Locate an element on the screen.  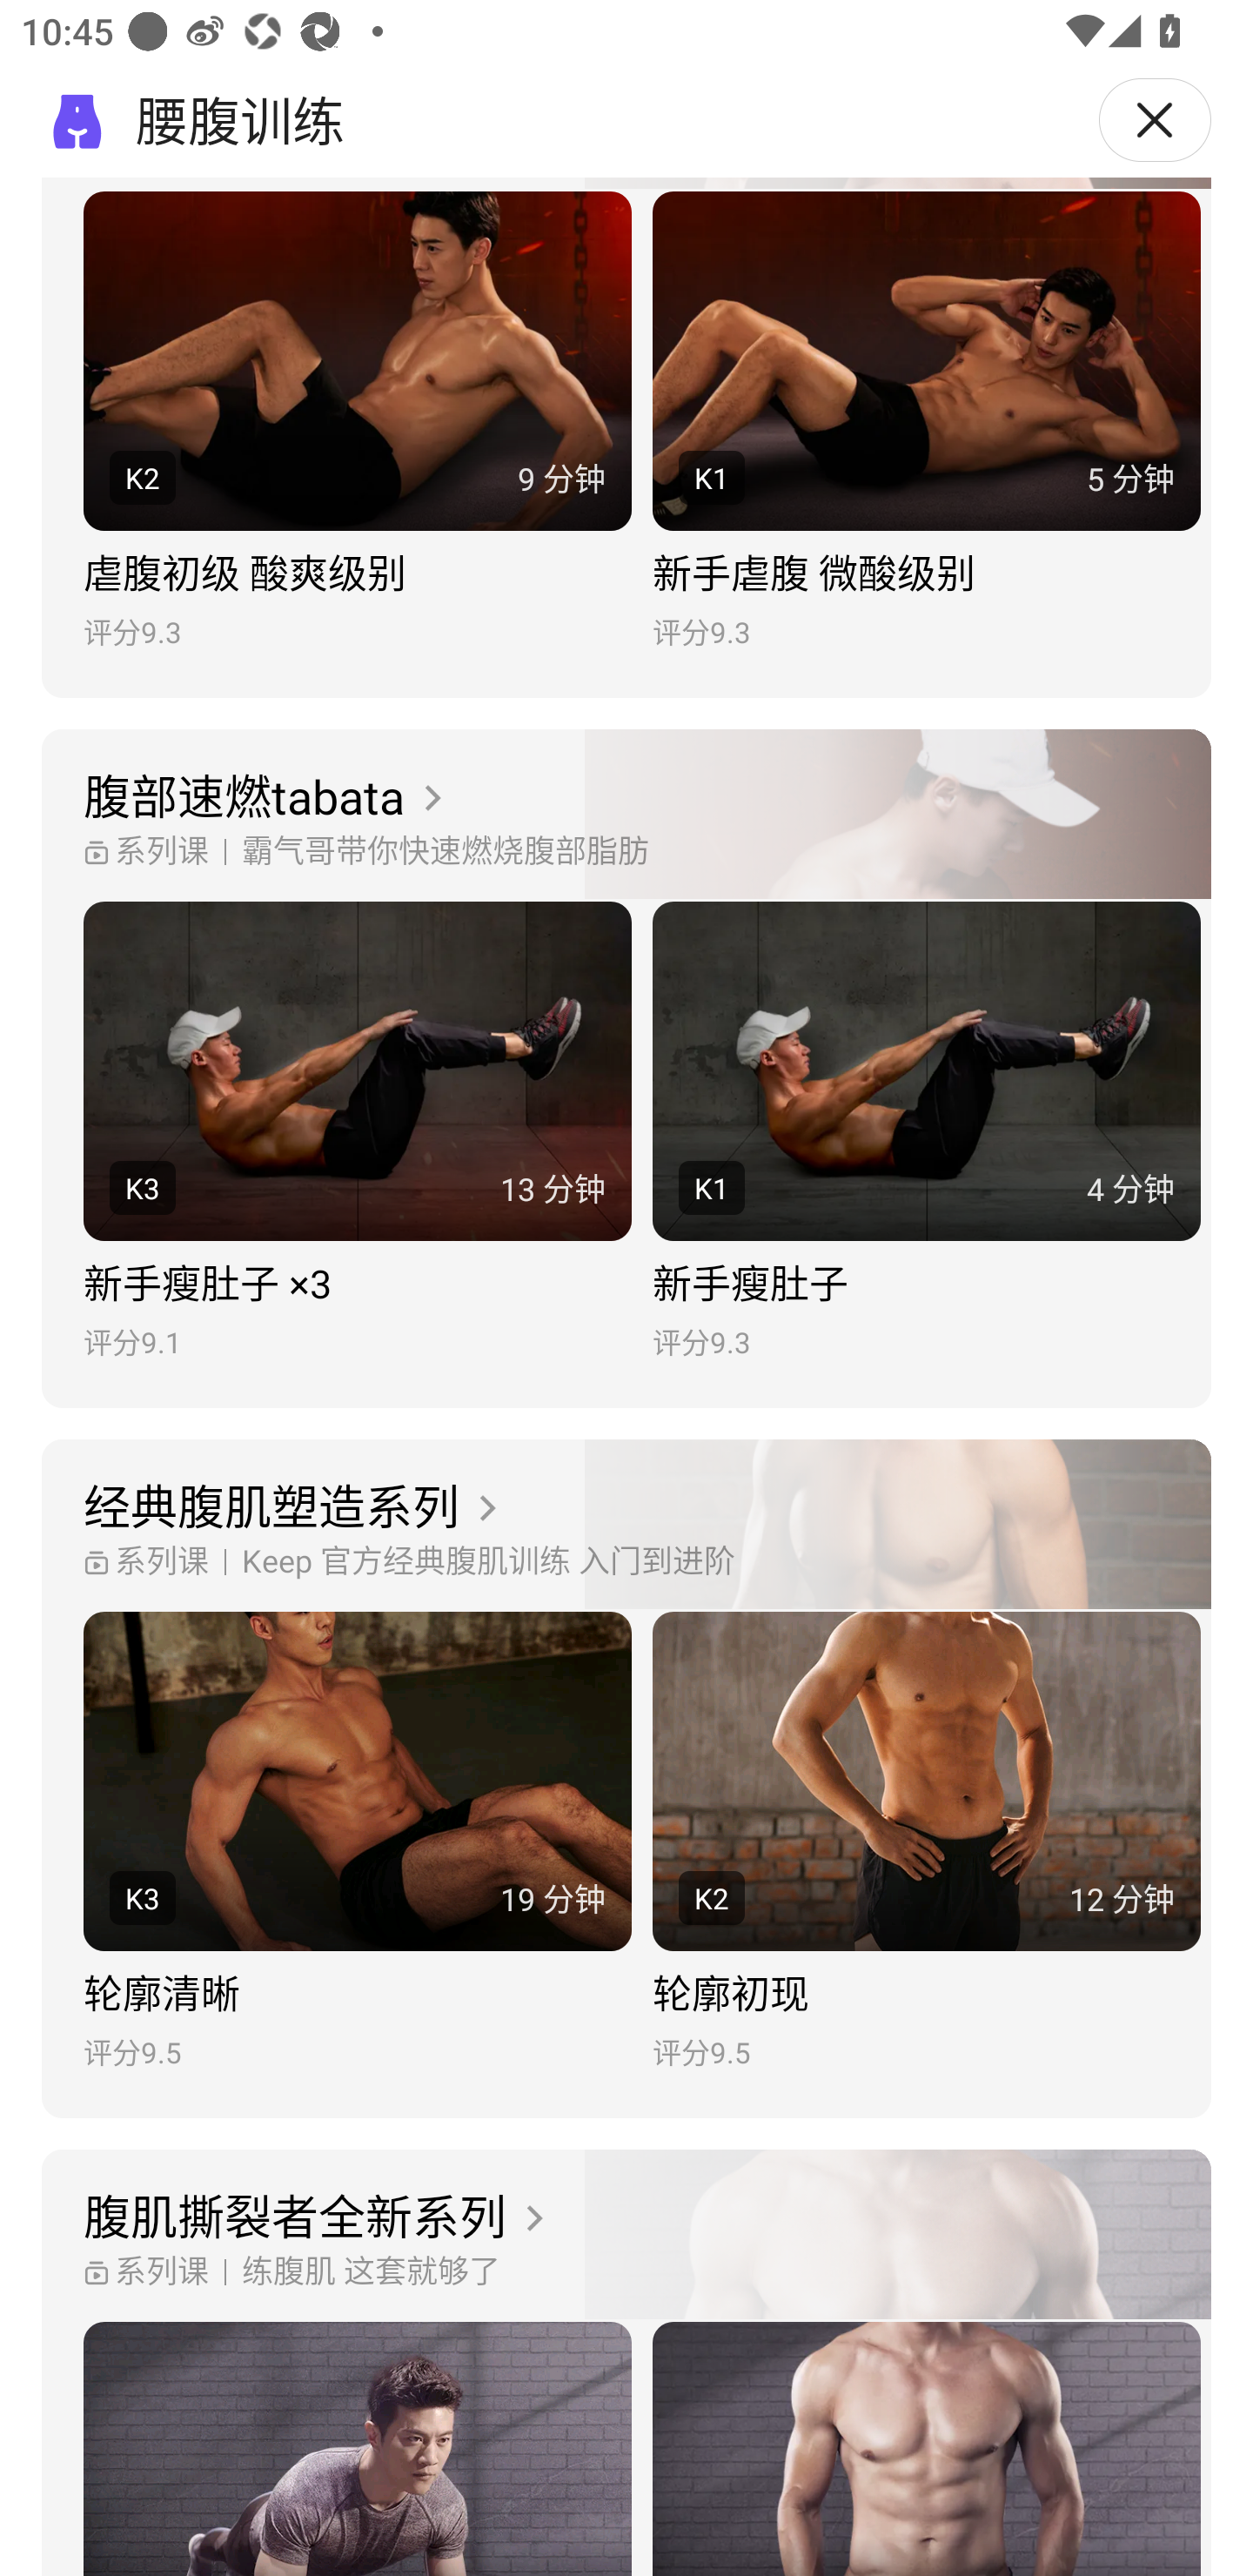
K1 4 分钟 新手瘦肚子 评分9.3 is located at coordinates (926, 1130).